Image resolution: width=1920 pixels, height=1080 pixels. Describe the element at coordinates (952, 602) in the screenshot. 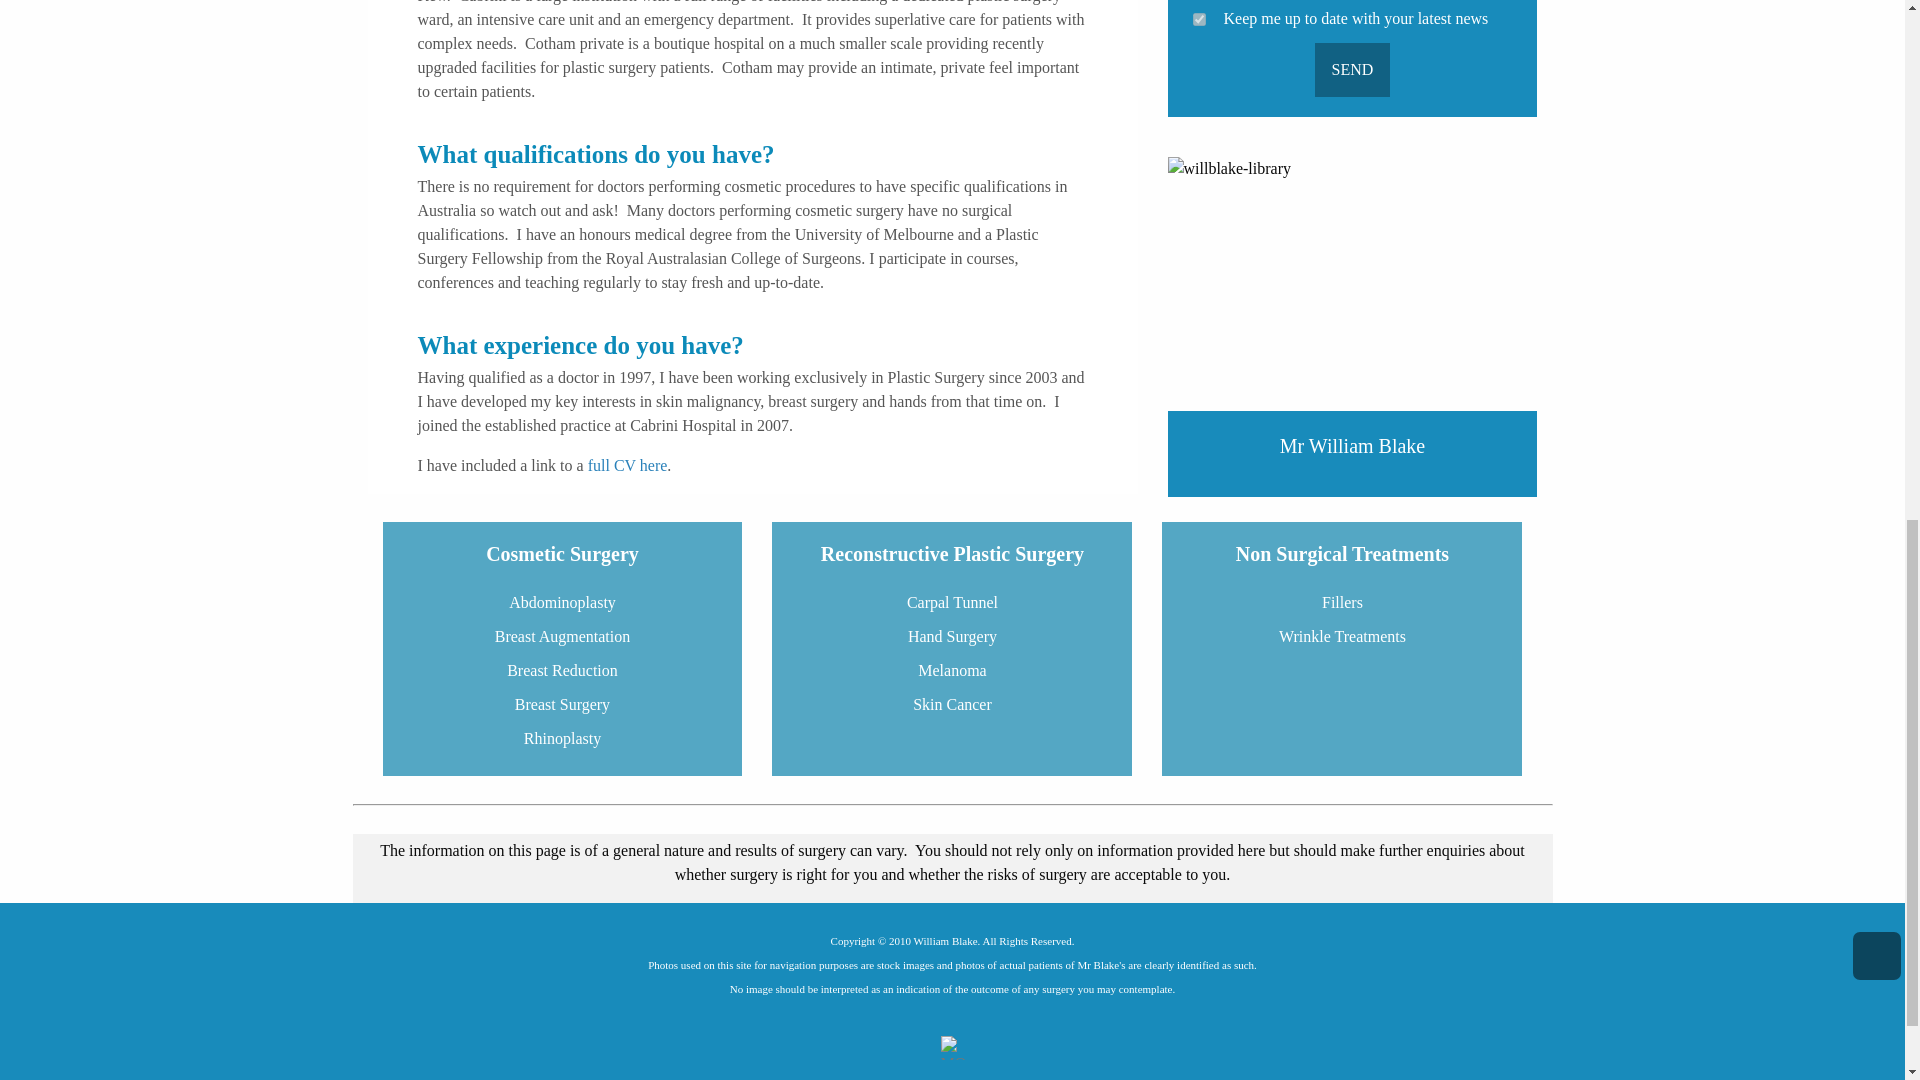

I see `Carpal Tunnel` at that location.